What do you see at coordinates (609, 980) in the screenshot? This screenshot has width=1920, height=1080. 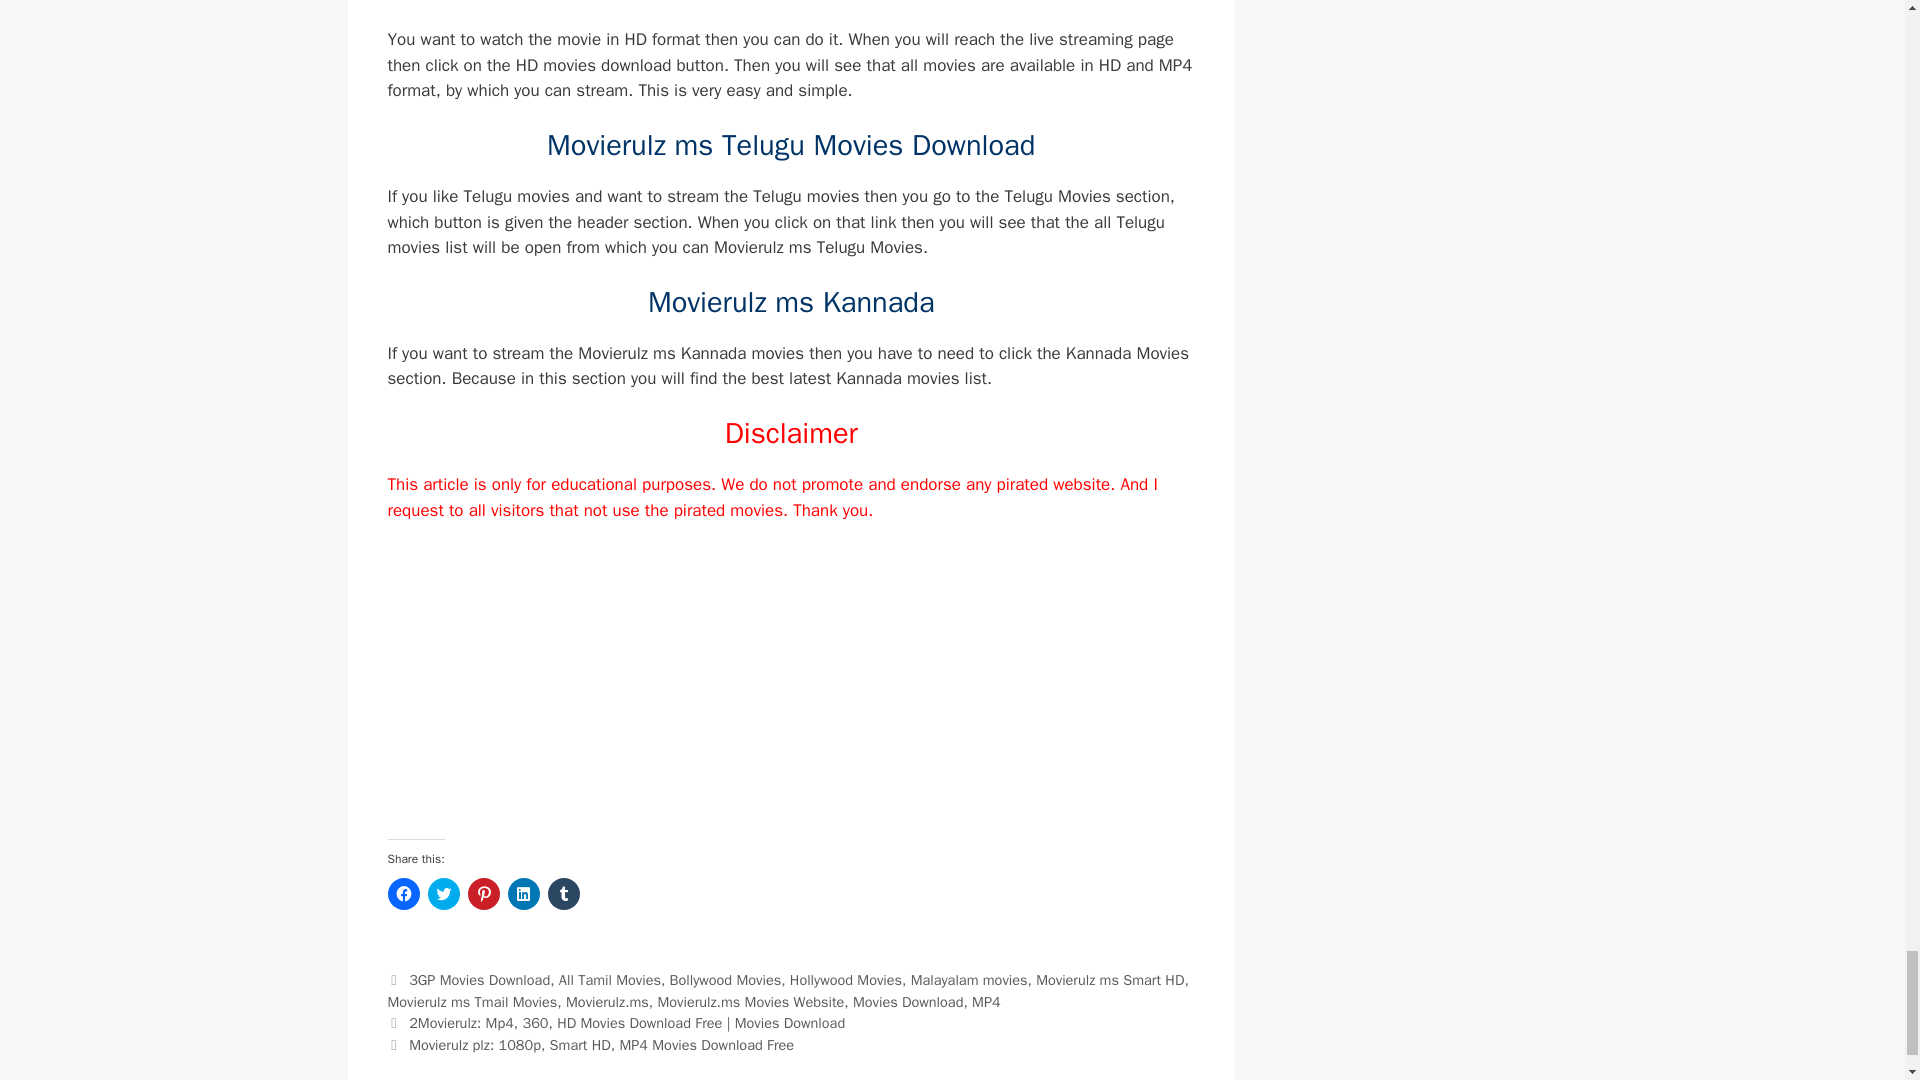 I see `All Tamil Movies` at bounding box center [609, 980].